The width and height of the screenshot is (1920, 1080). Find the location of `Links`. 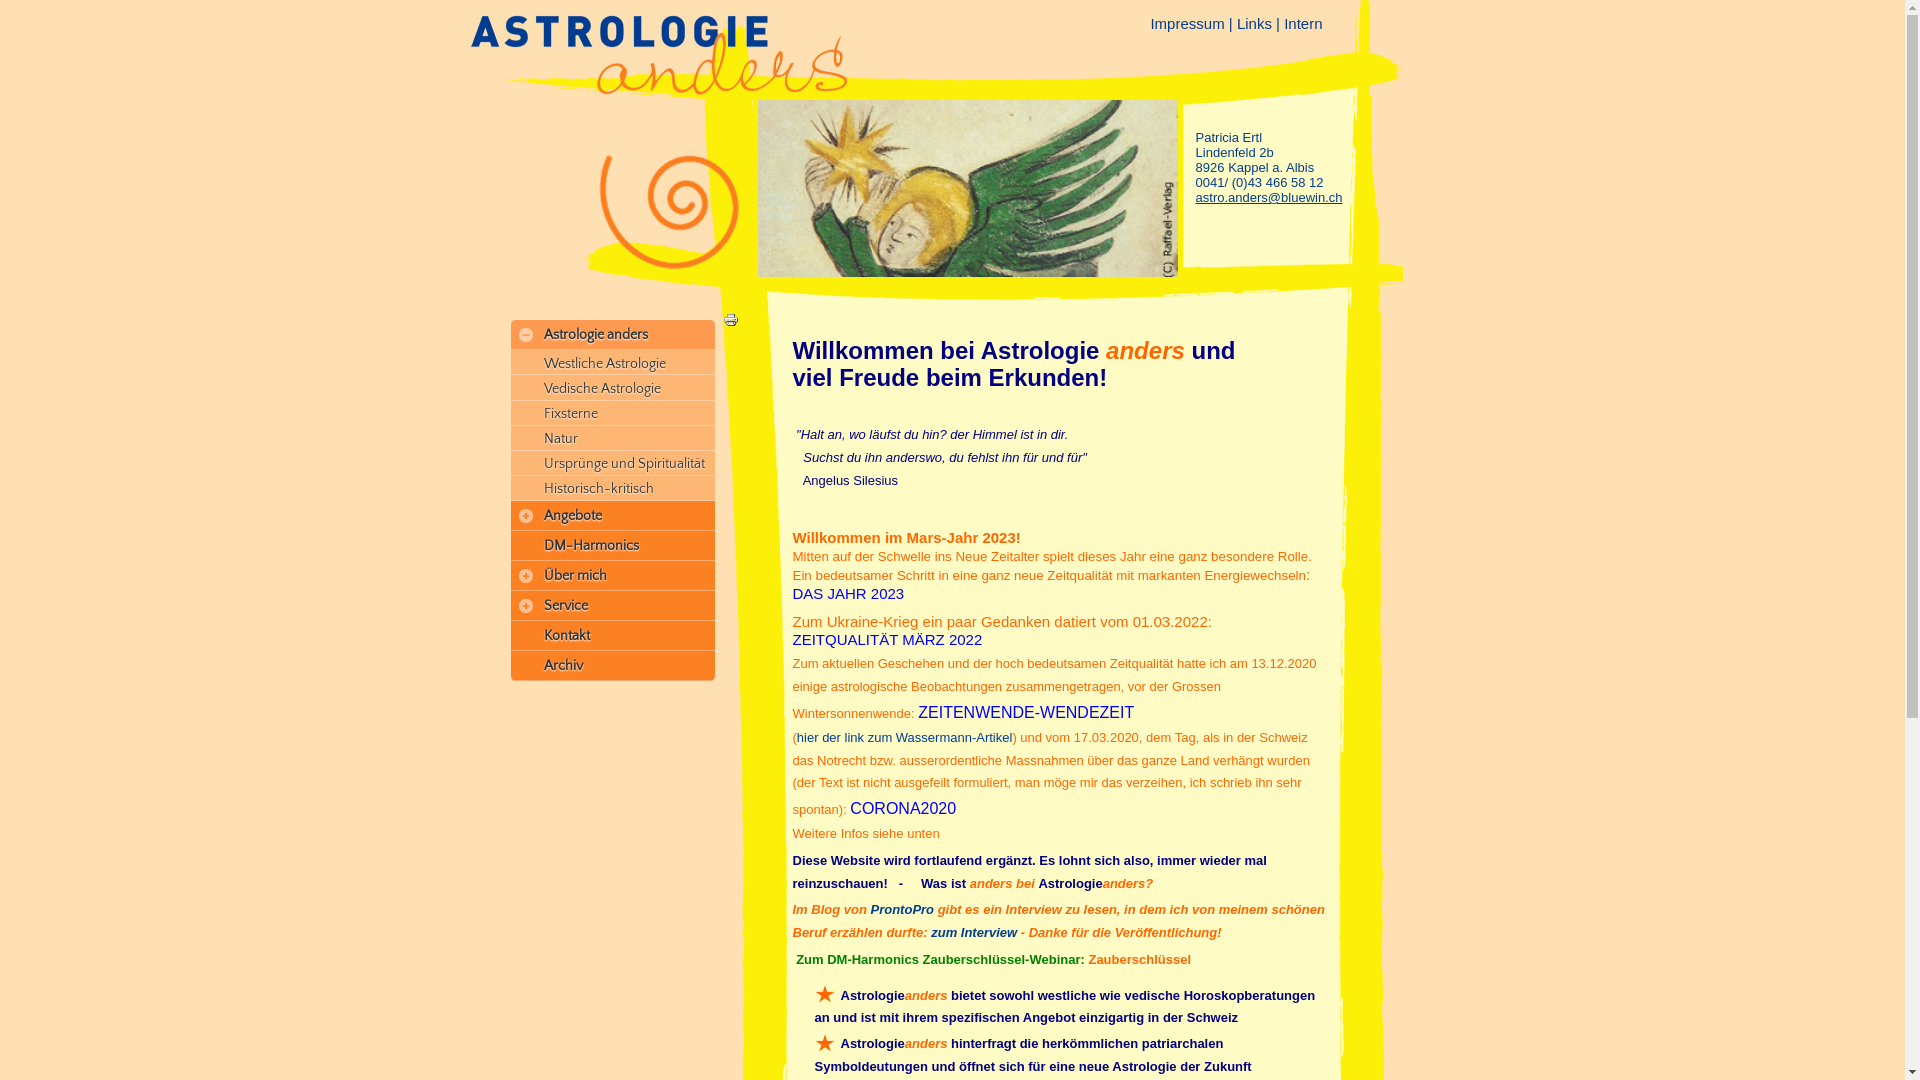

Links is located at coordinates (1254, 24).